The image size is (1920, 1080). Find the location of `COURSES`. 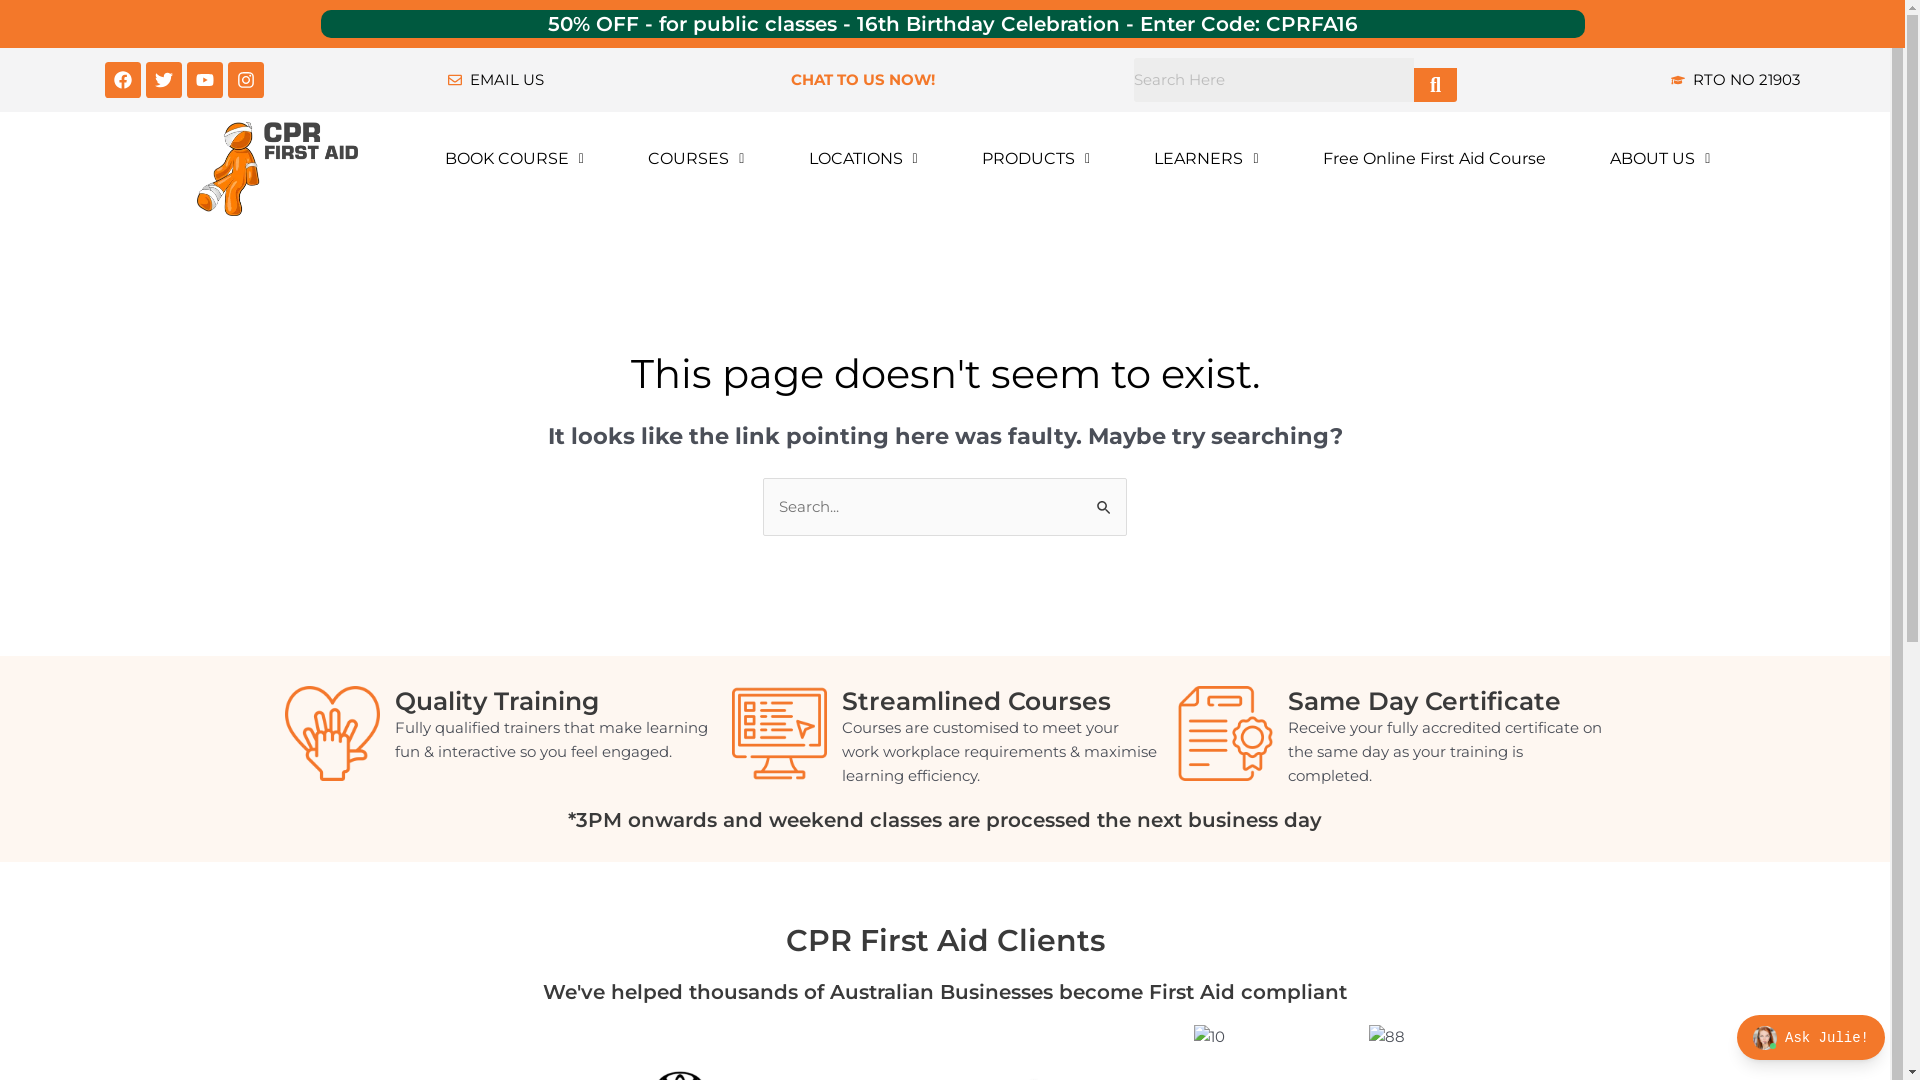

COURSES is located at coordinates (696, 159).